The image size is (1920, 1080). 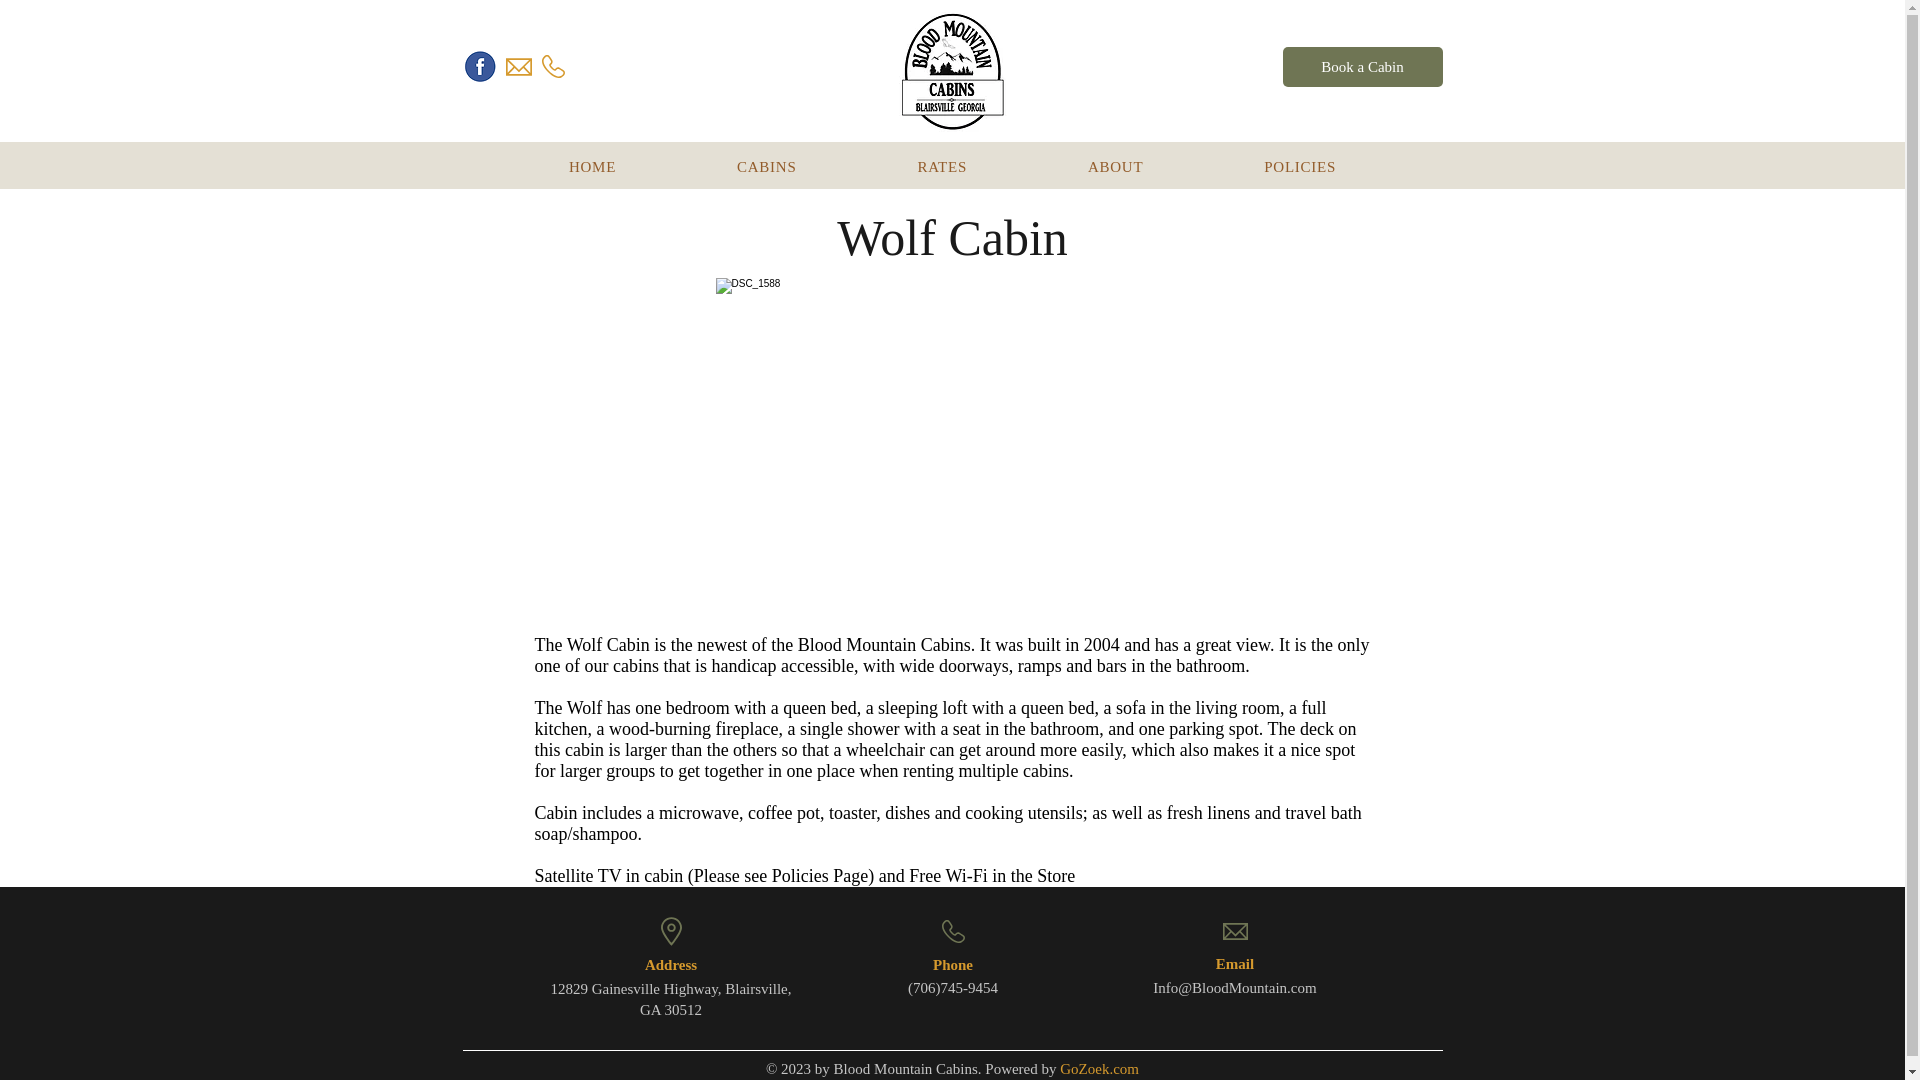 I want to click on ABOUT, so click(x=1300, y=166).